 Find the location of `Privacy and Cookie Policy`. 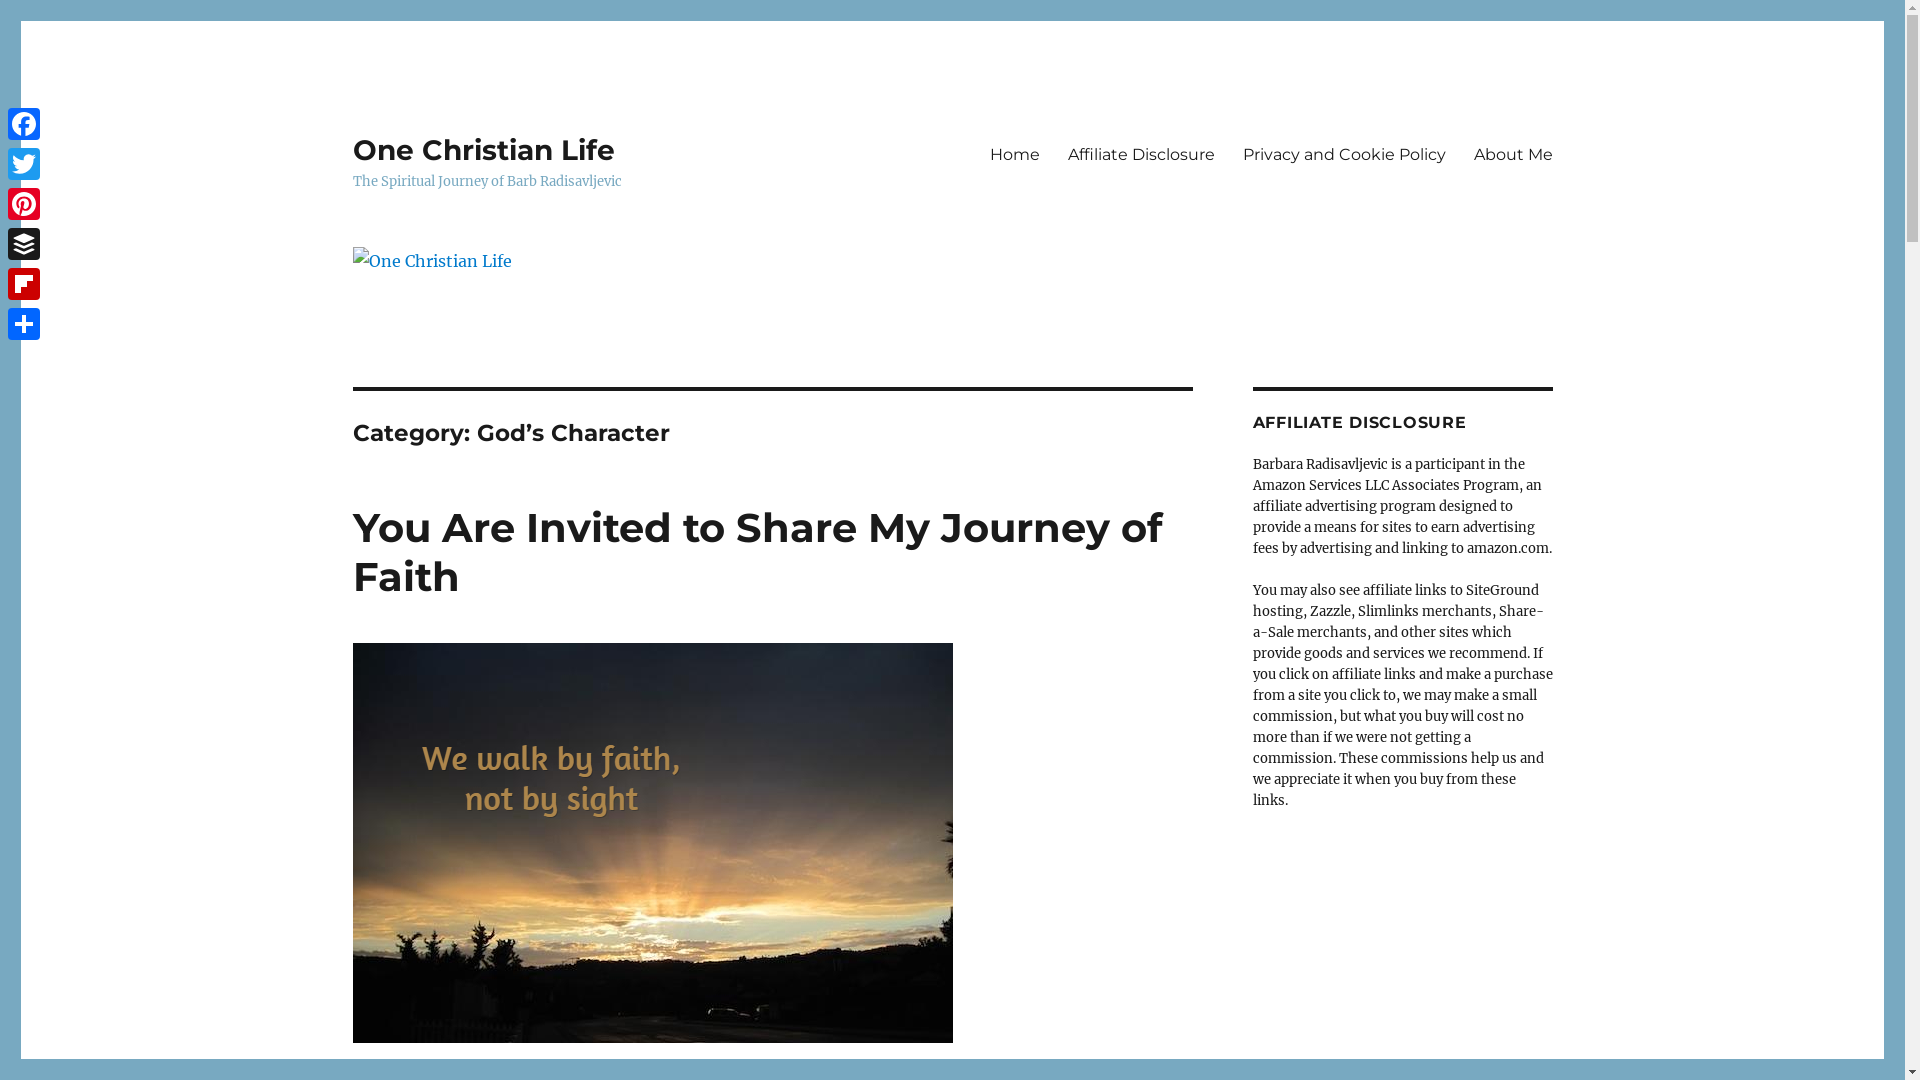

Privacy and Cookie Policy is located at coordinates (1344, 154).